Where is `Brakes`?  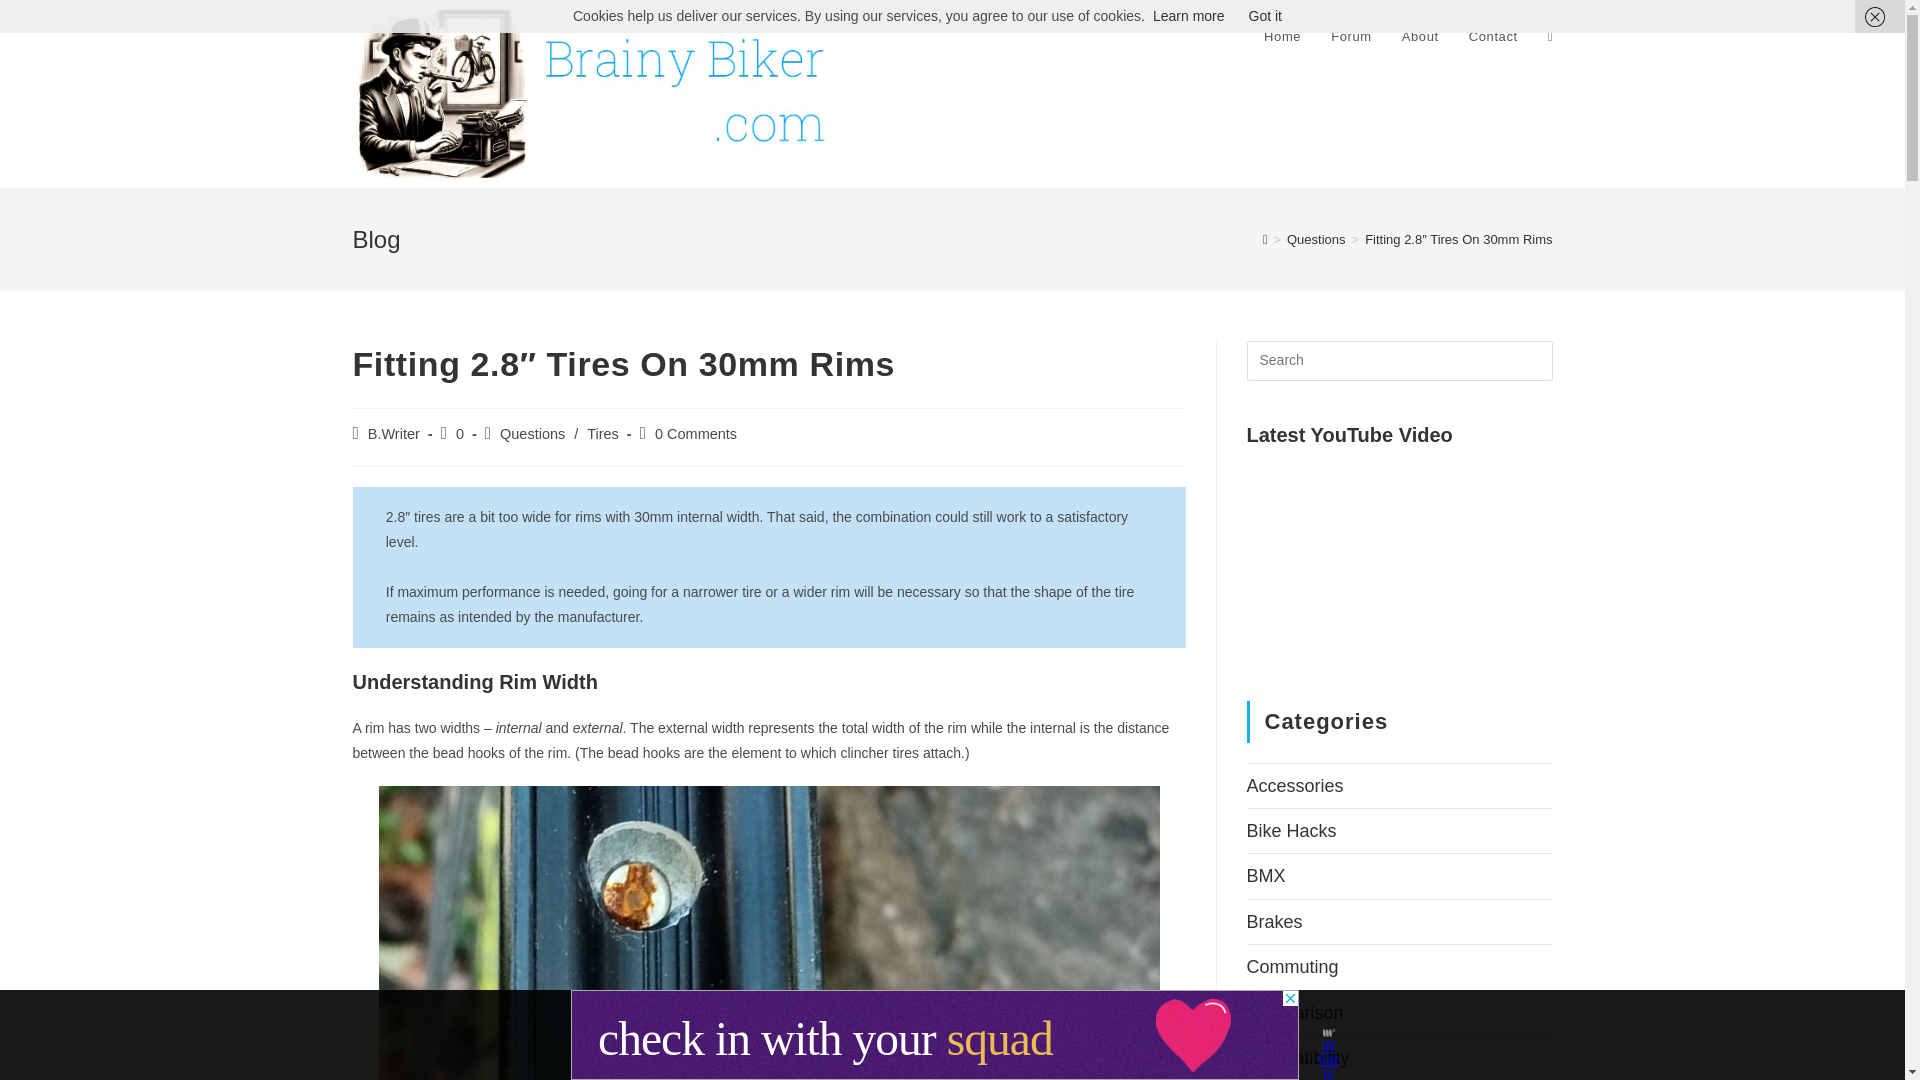 Brakes is located at coordinates (1274, 922).